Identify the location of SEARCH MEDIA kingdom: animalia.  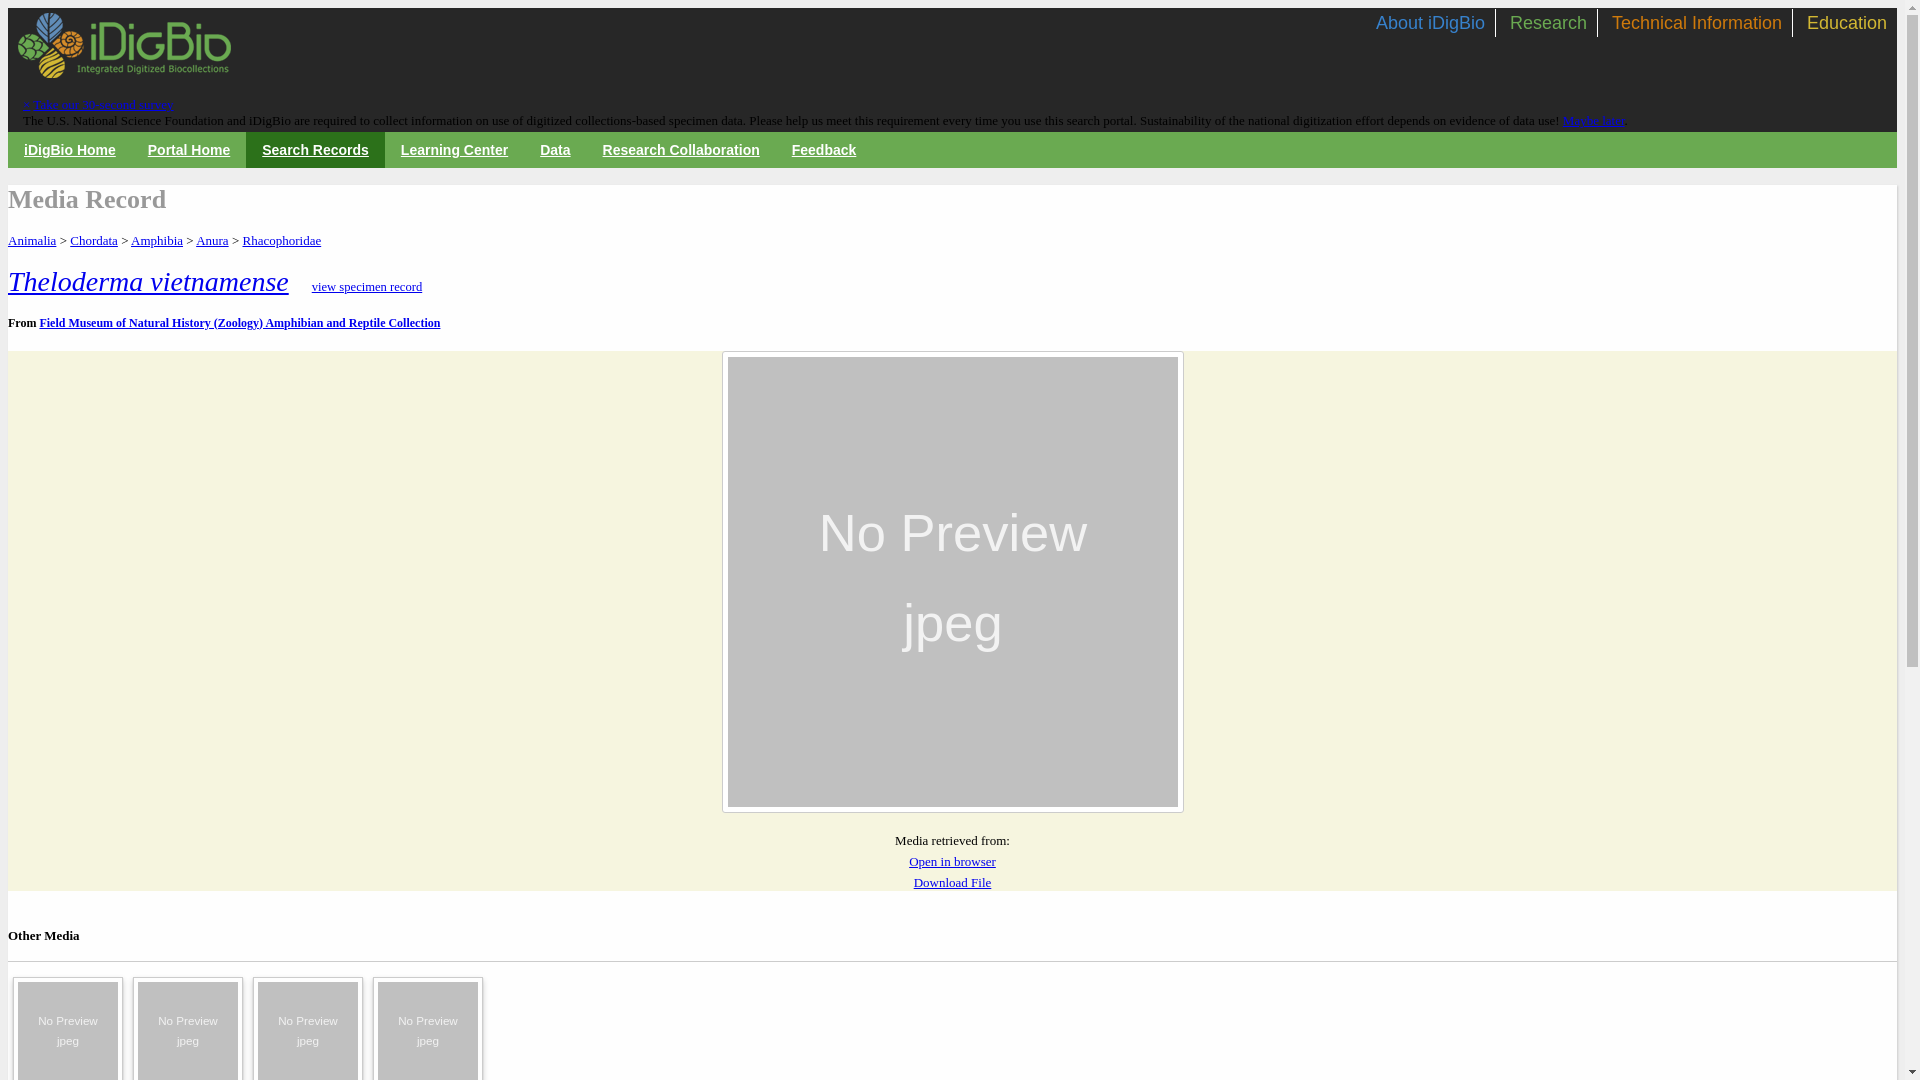
(31, 240).